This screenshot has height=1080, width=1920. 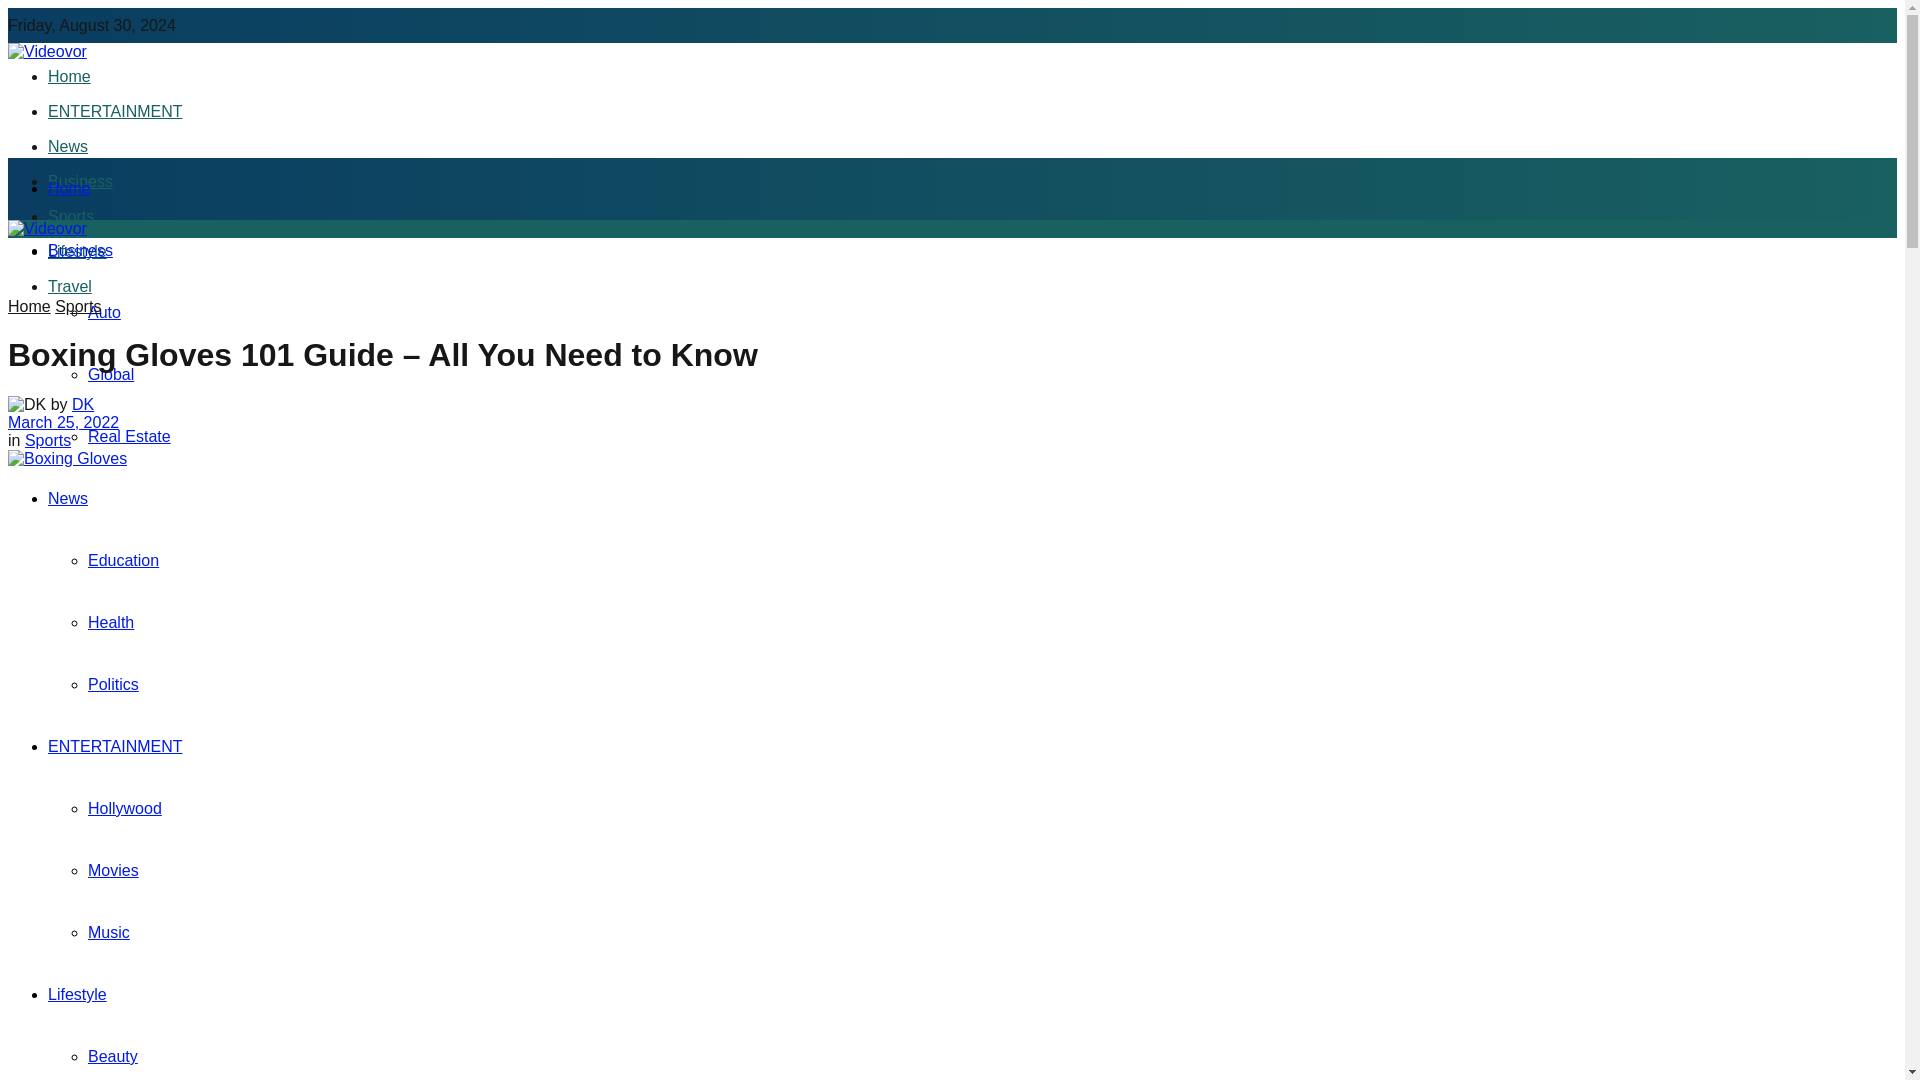 I want to click on Education, so click(x=124, y=560).